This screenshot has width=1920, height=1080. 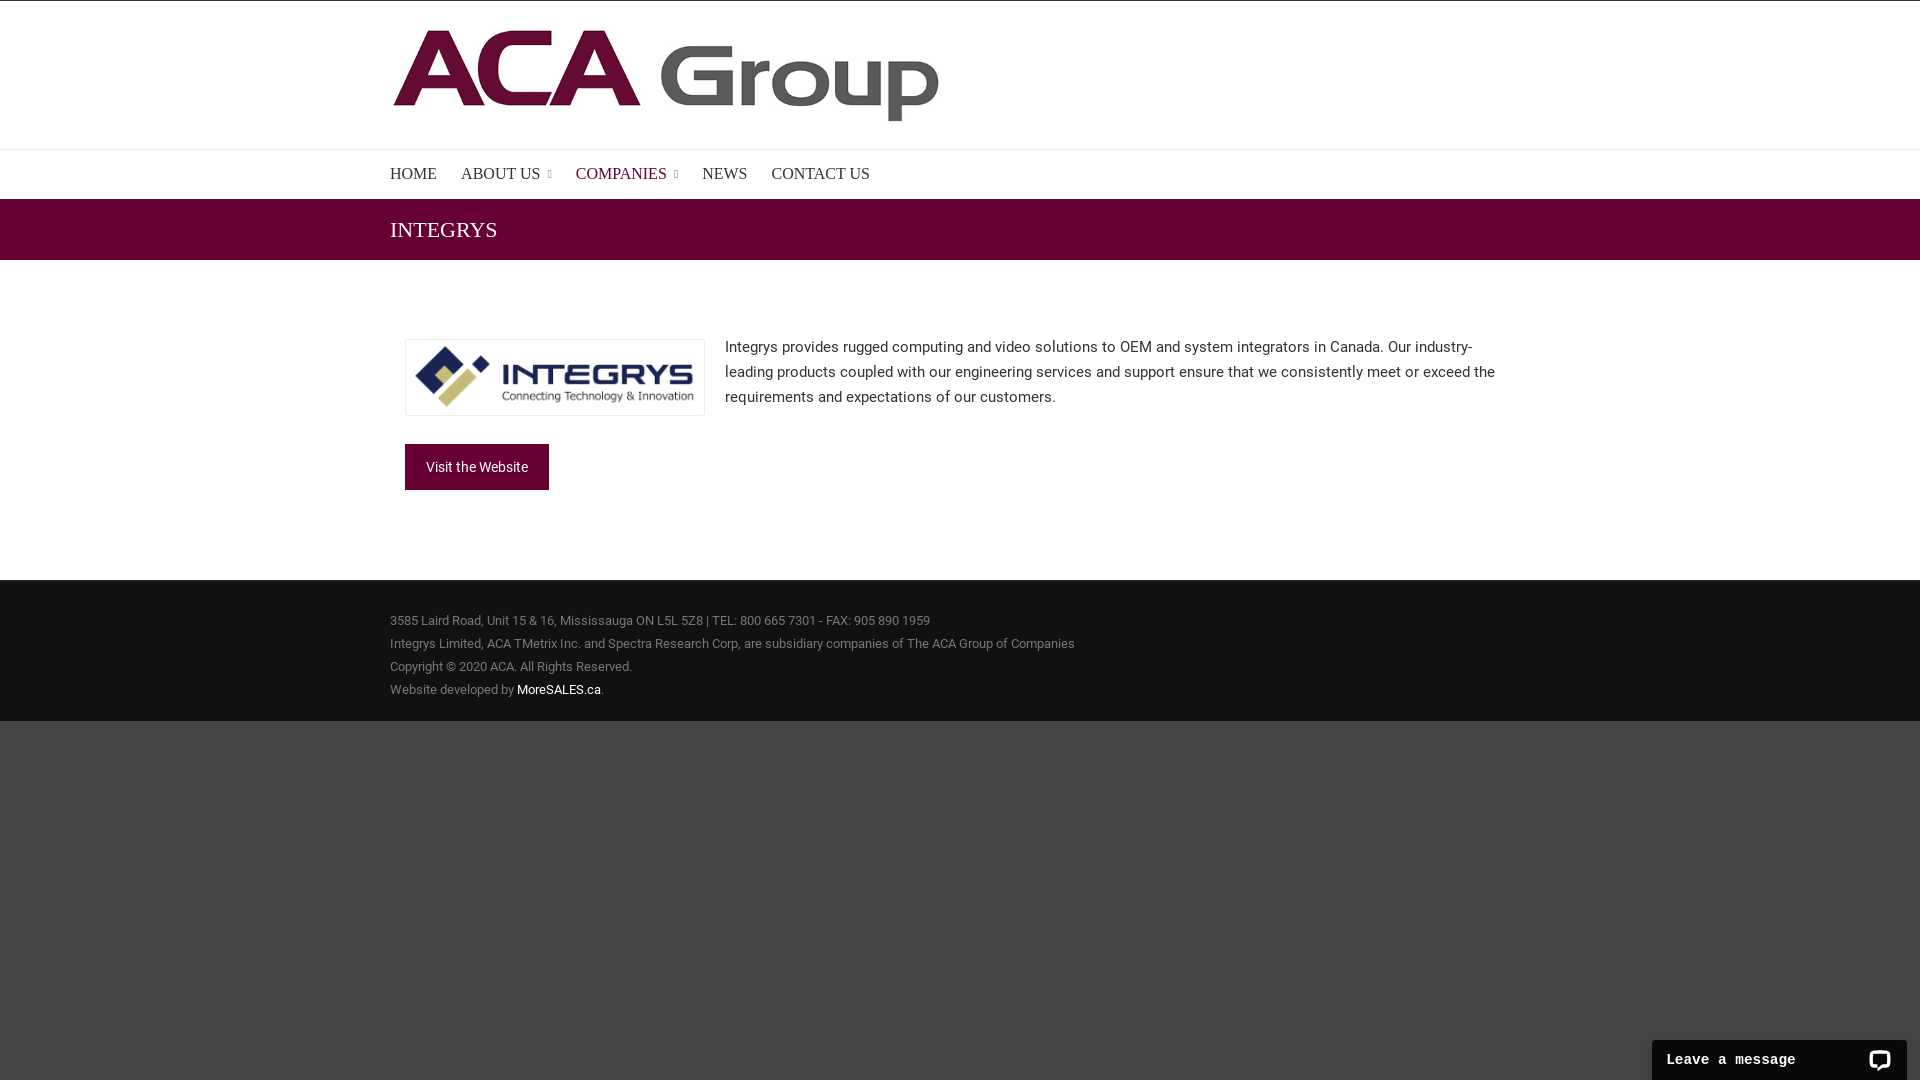 I want to click on COMPANIES, so click(x=627, y=174).